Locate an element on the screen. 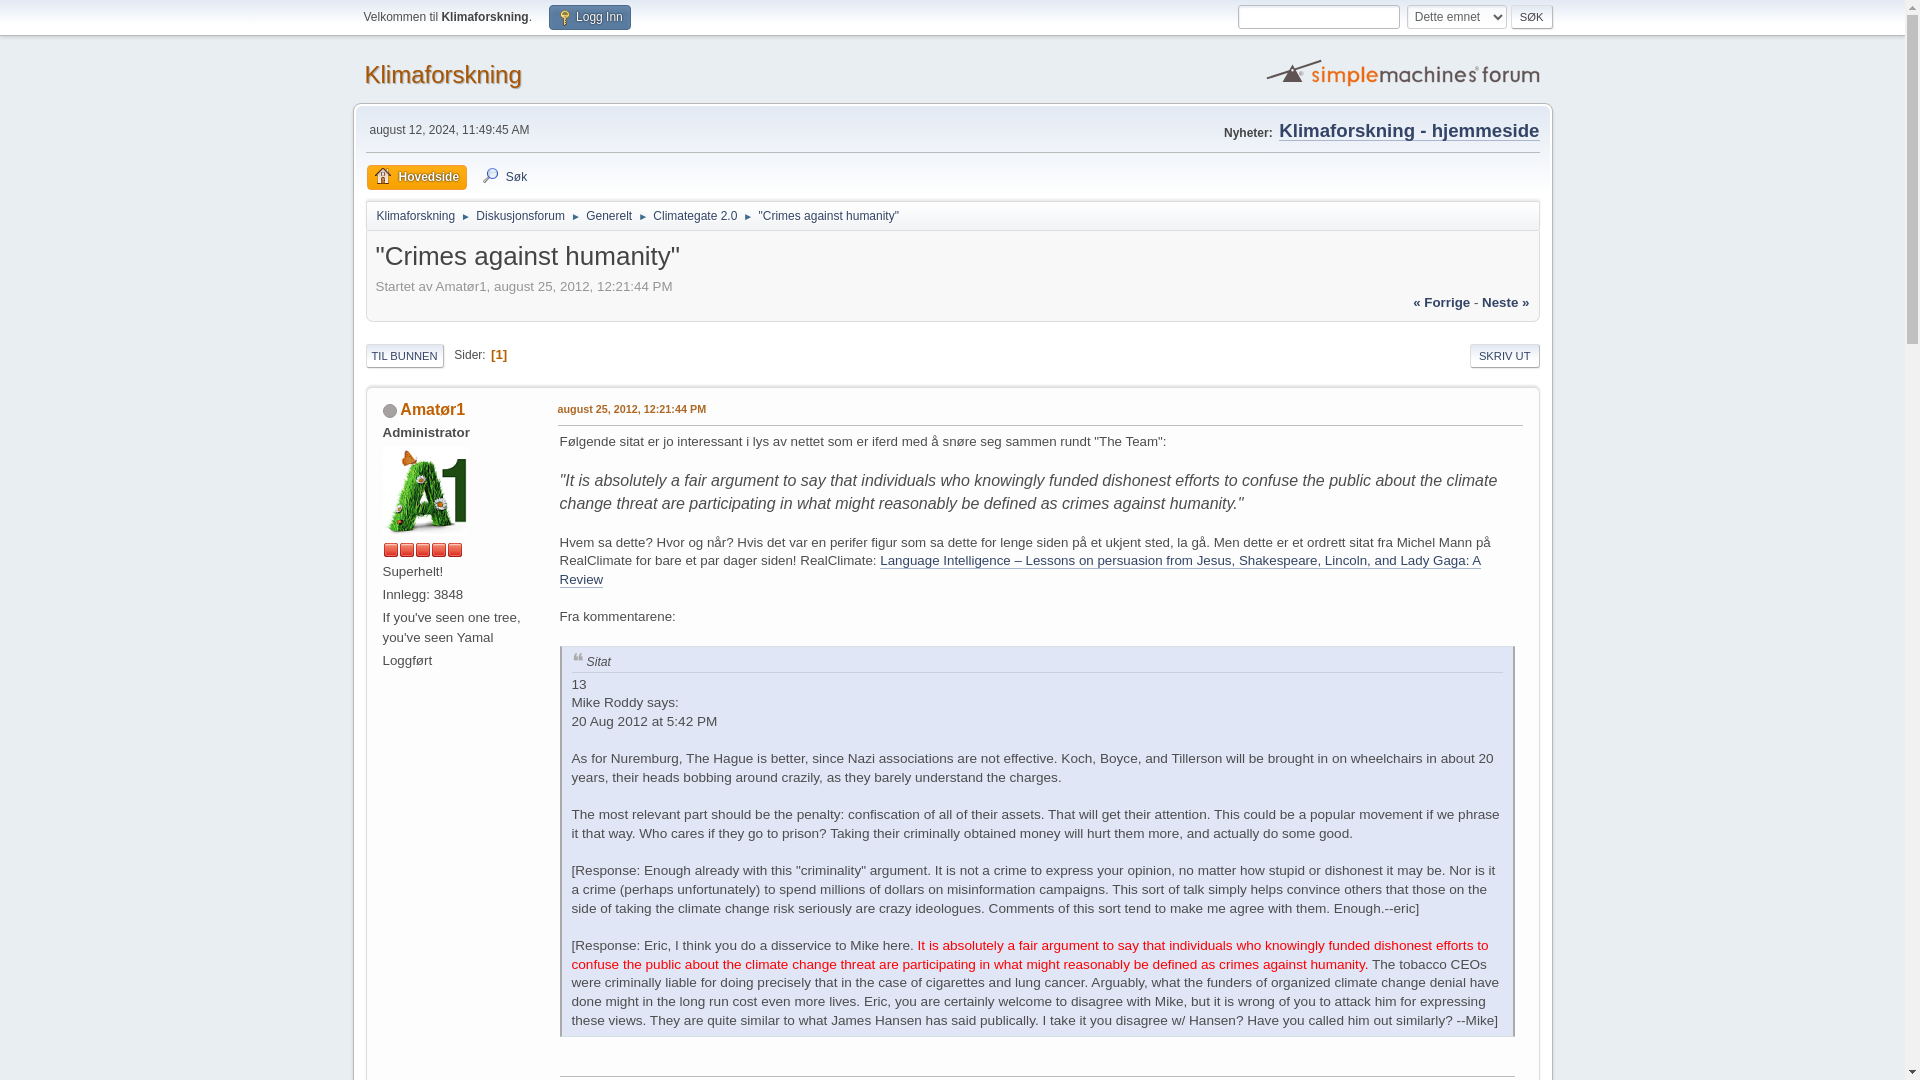  Simple Machines Forum is located at coordinates (1404, 72).